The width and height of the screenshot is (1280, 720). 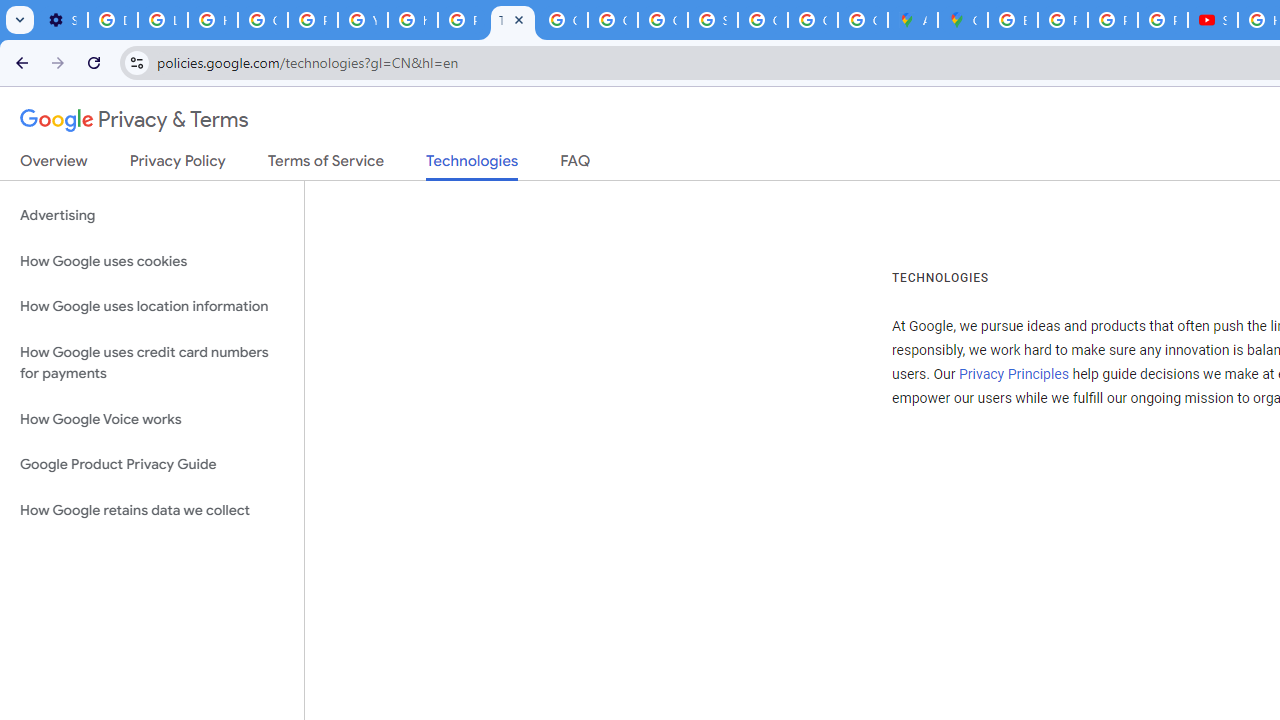 What do you see at coordinates (152, 306) in the screenshot?
I see `How Google uses location information` at bounding box center [152, 306].